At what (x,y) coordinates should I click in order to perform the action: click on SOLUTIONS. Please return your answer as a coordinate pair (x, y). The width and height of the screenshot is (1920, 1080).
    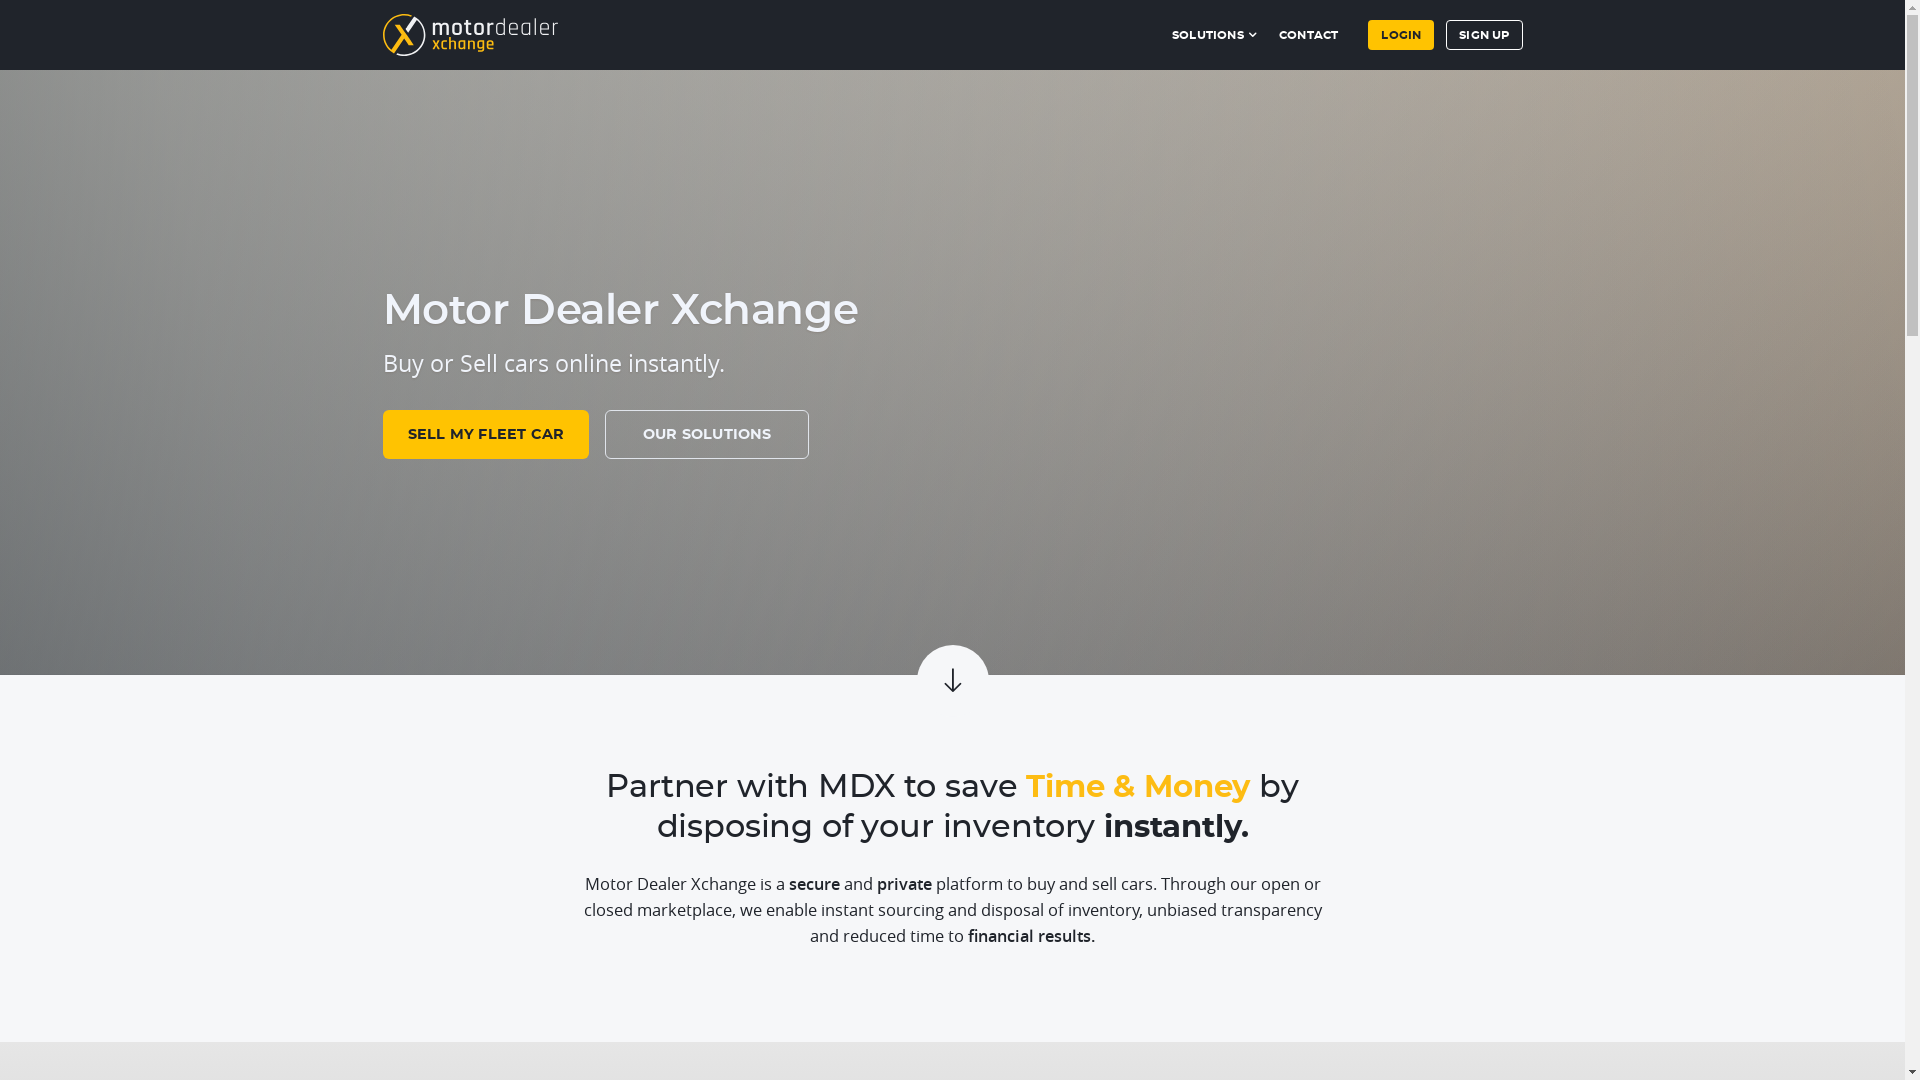
    Looking at the image, I should click on (1216, 30).